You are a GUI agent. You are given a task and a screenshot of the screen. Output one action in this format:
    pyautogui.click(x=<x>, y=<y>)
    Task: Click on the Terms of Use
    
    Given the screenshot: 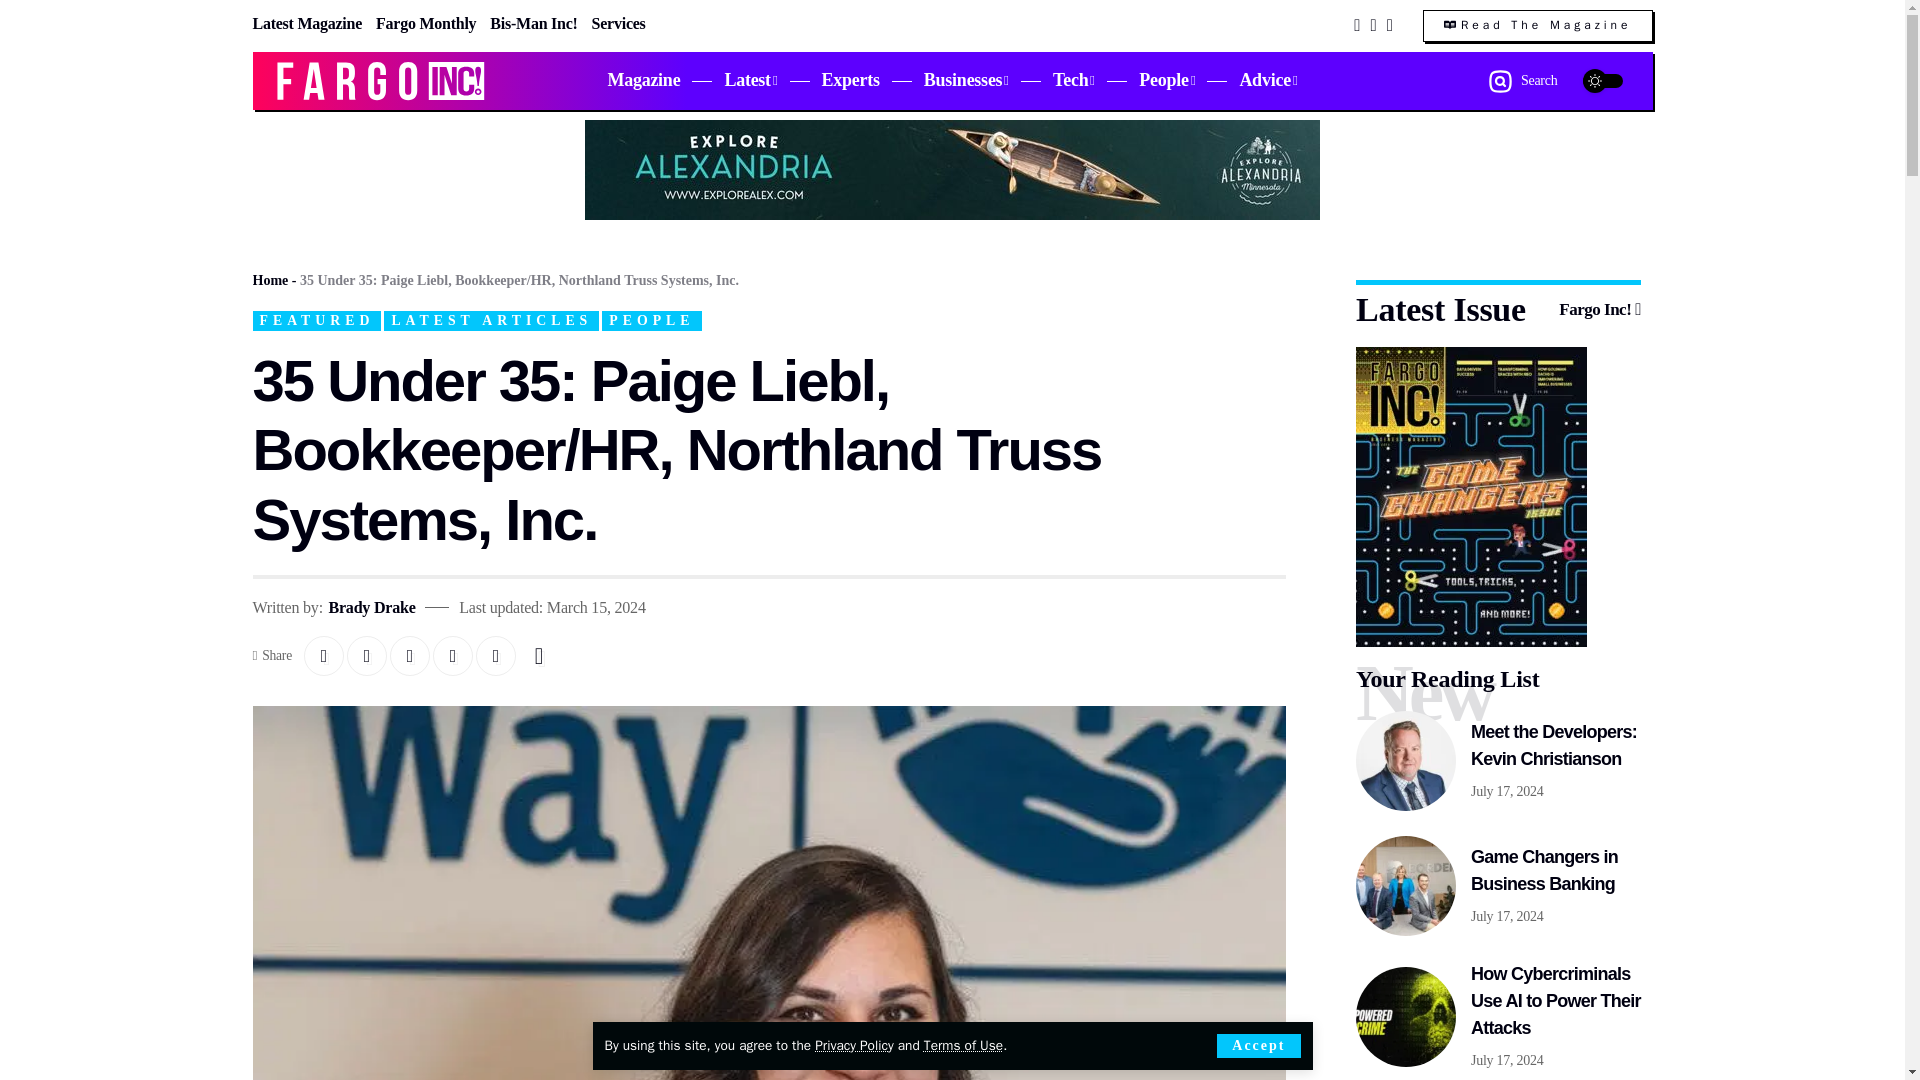 What is the action you would take?
    pyautogui.click(x=962, y=1045)
    